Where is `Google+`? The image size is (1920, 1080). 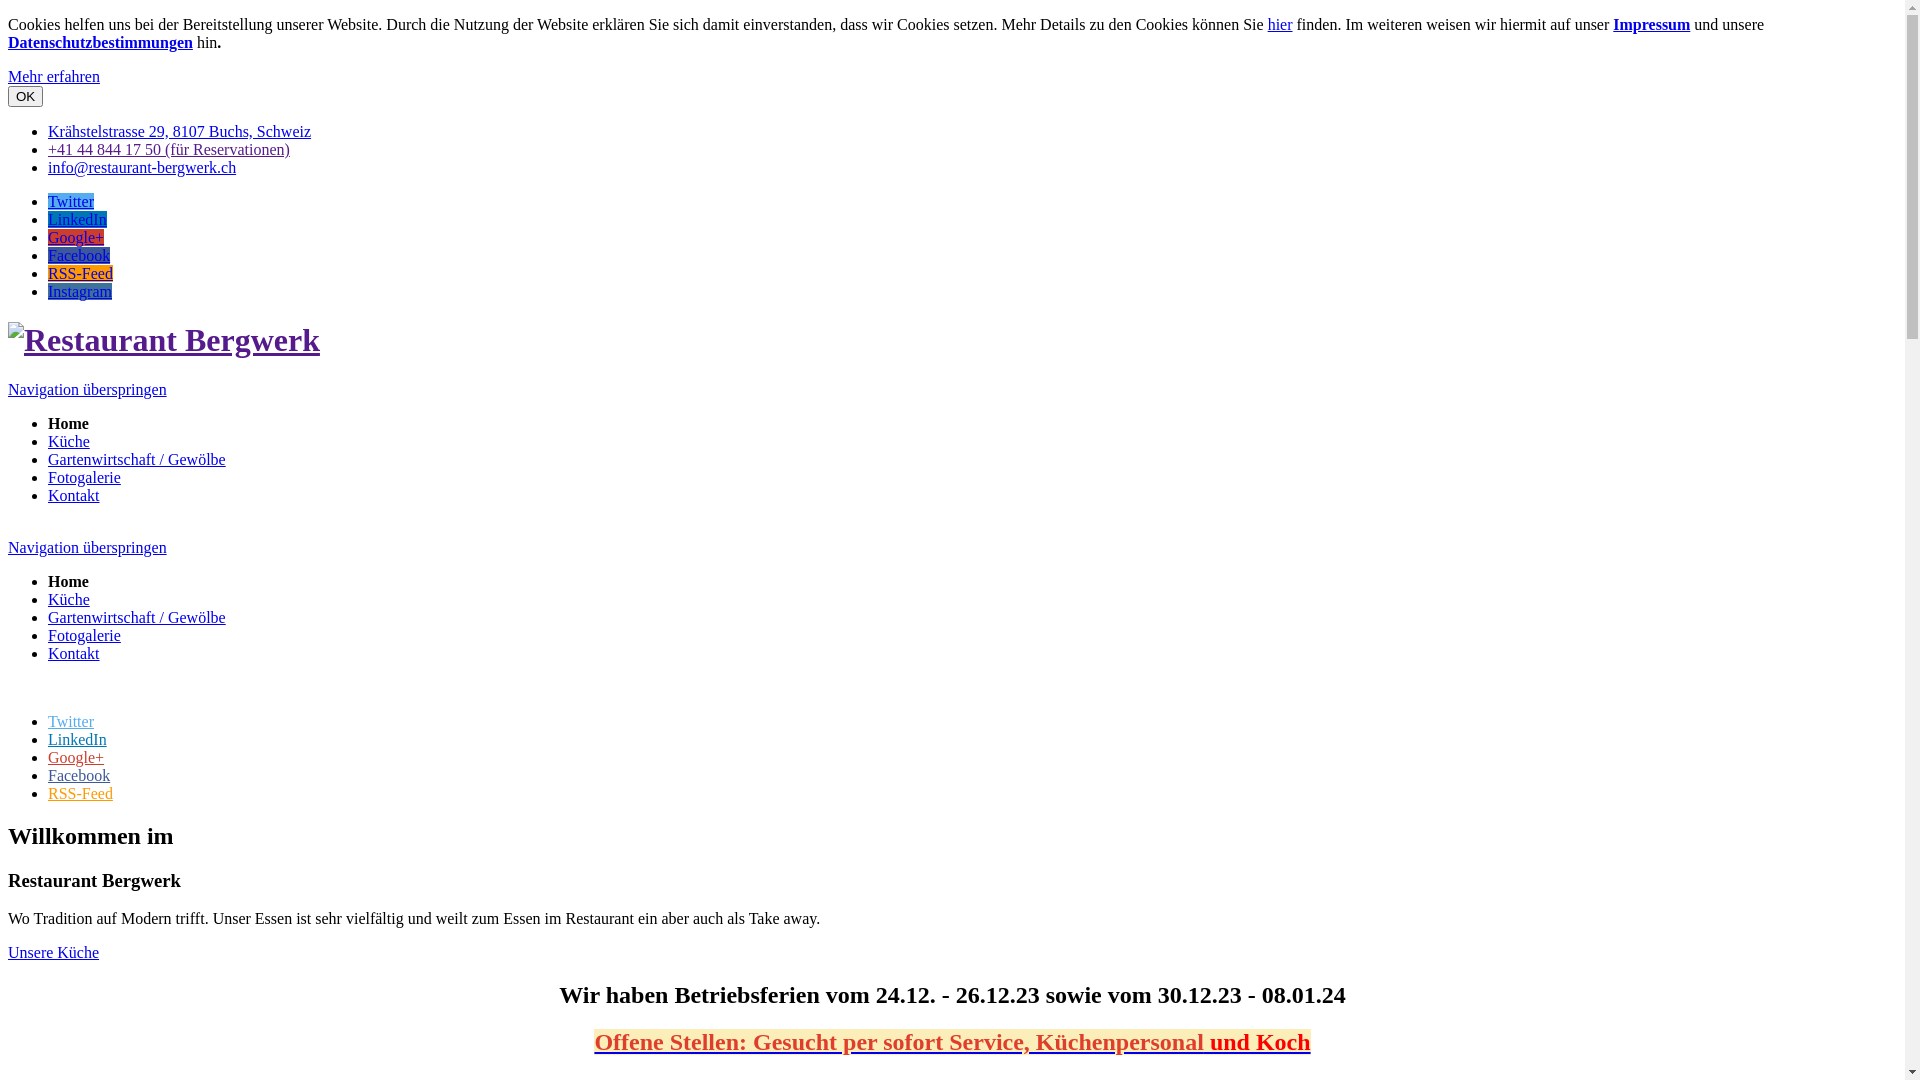 Google+ is located at coordinates (76, 238).